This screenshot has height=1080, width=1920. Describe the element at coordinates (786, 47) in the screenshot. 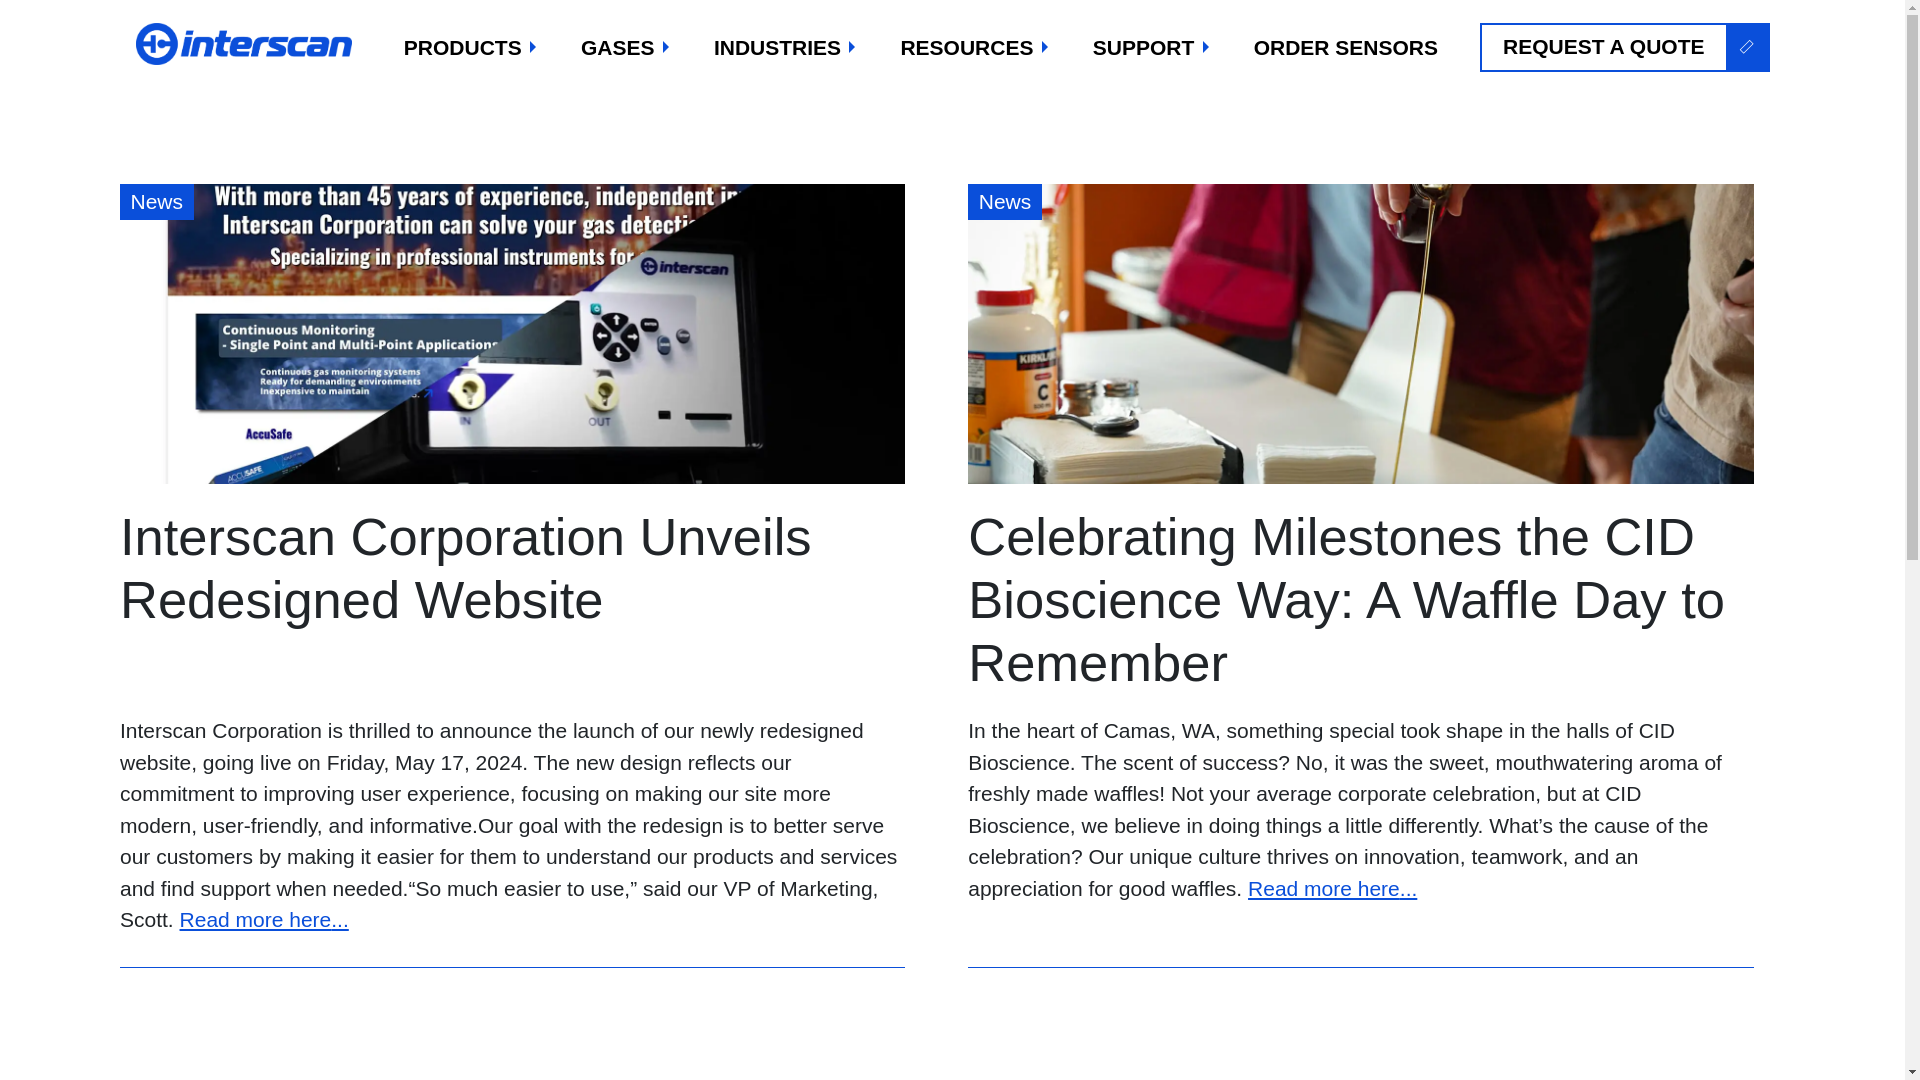

I see `INDUSTRIES` at that location.